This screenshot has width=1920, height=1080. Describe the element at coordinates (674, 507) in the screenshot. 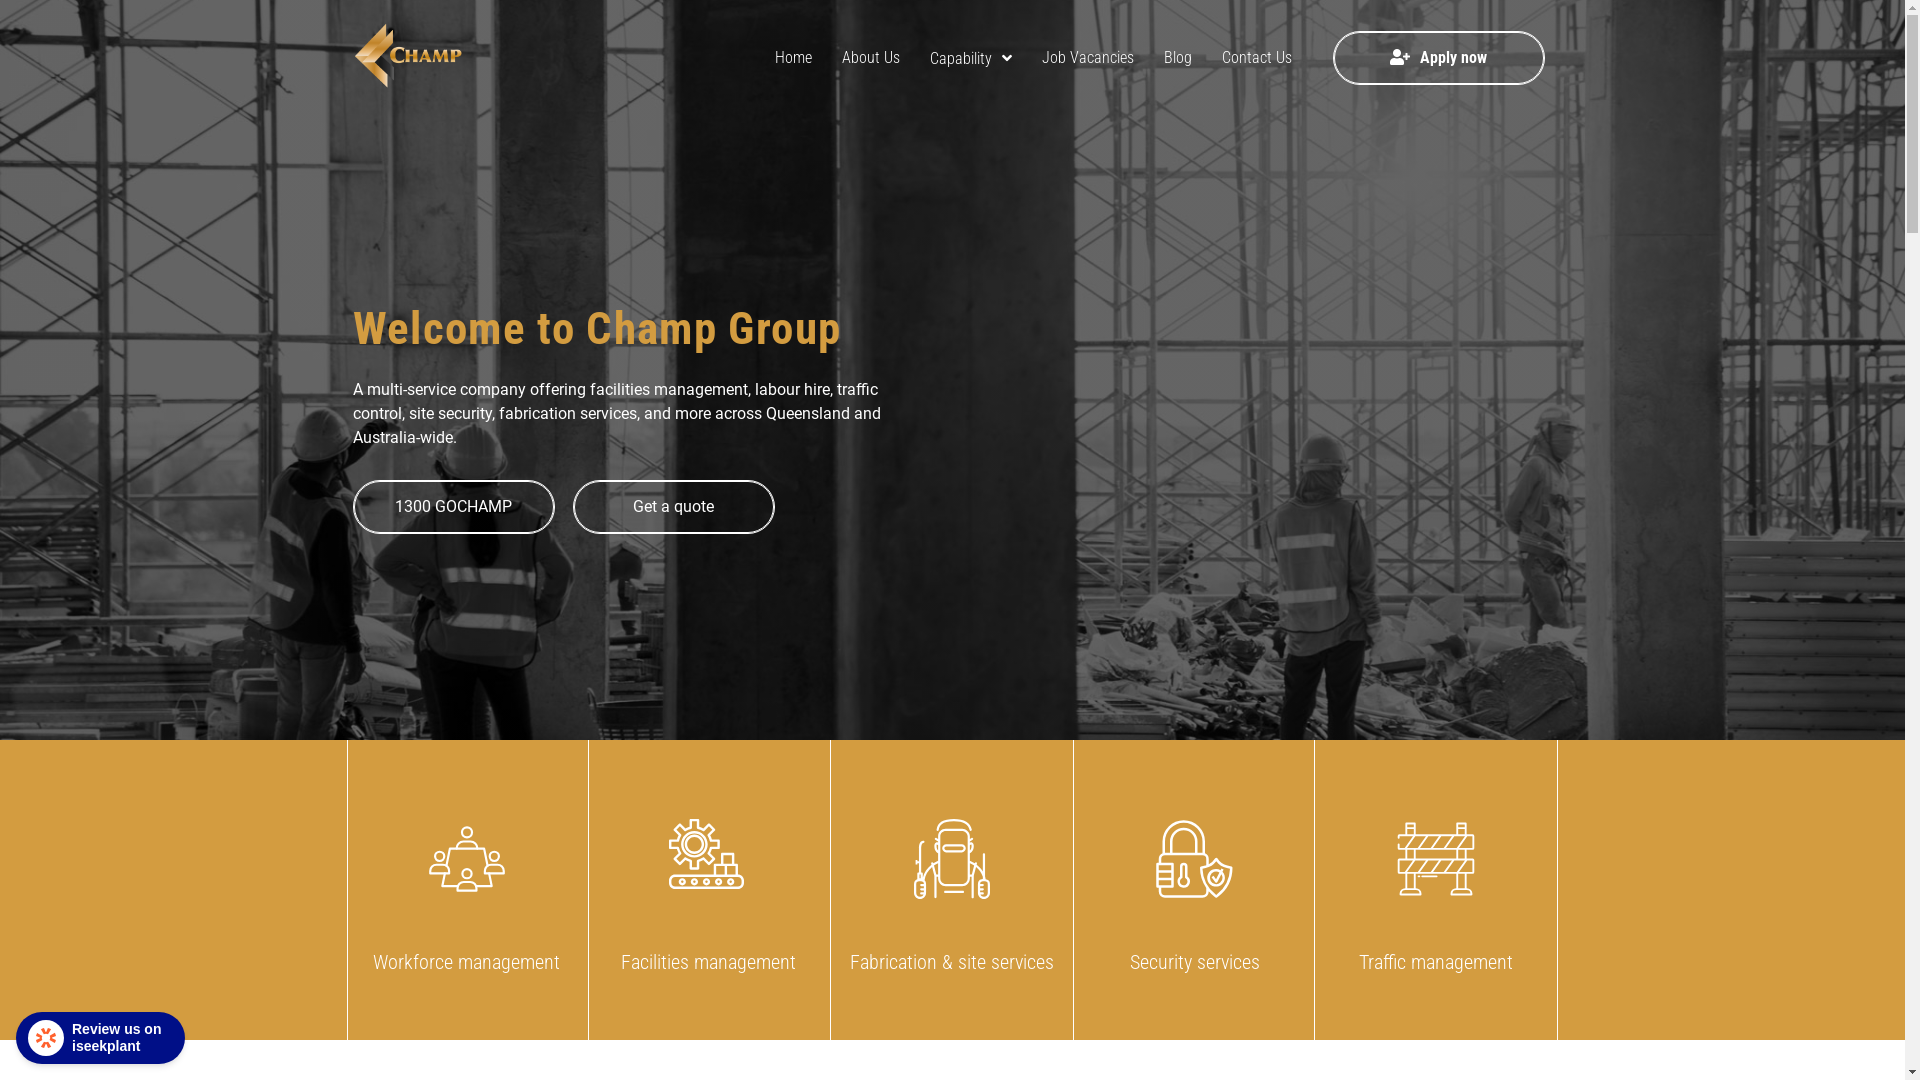

I see `Get a quote` at that location.